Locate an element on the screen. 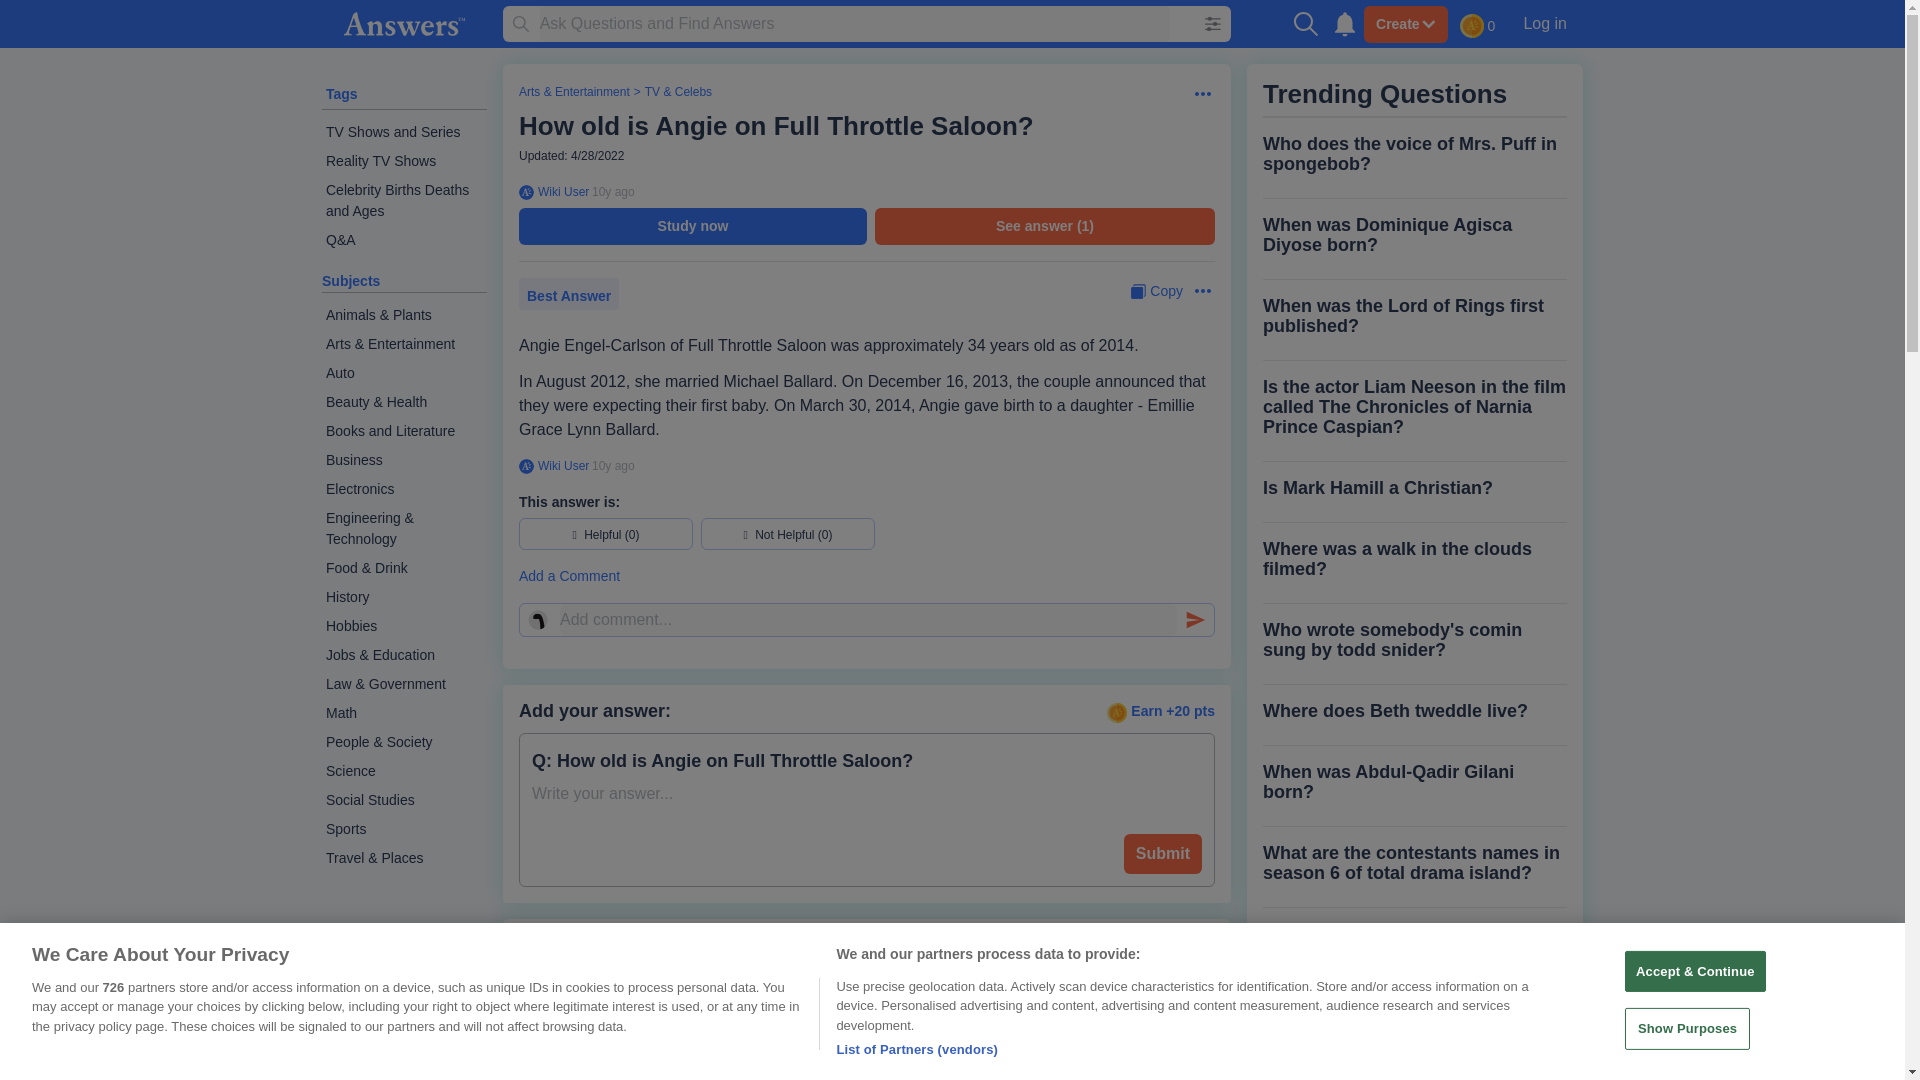 This screenshot has width=1920, height=1080. 2014-04-11 14:55:30 is located at coordinates (613, 191).